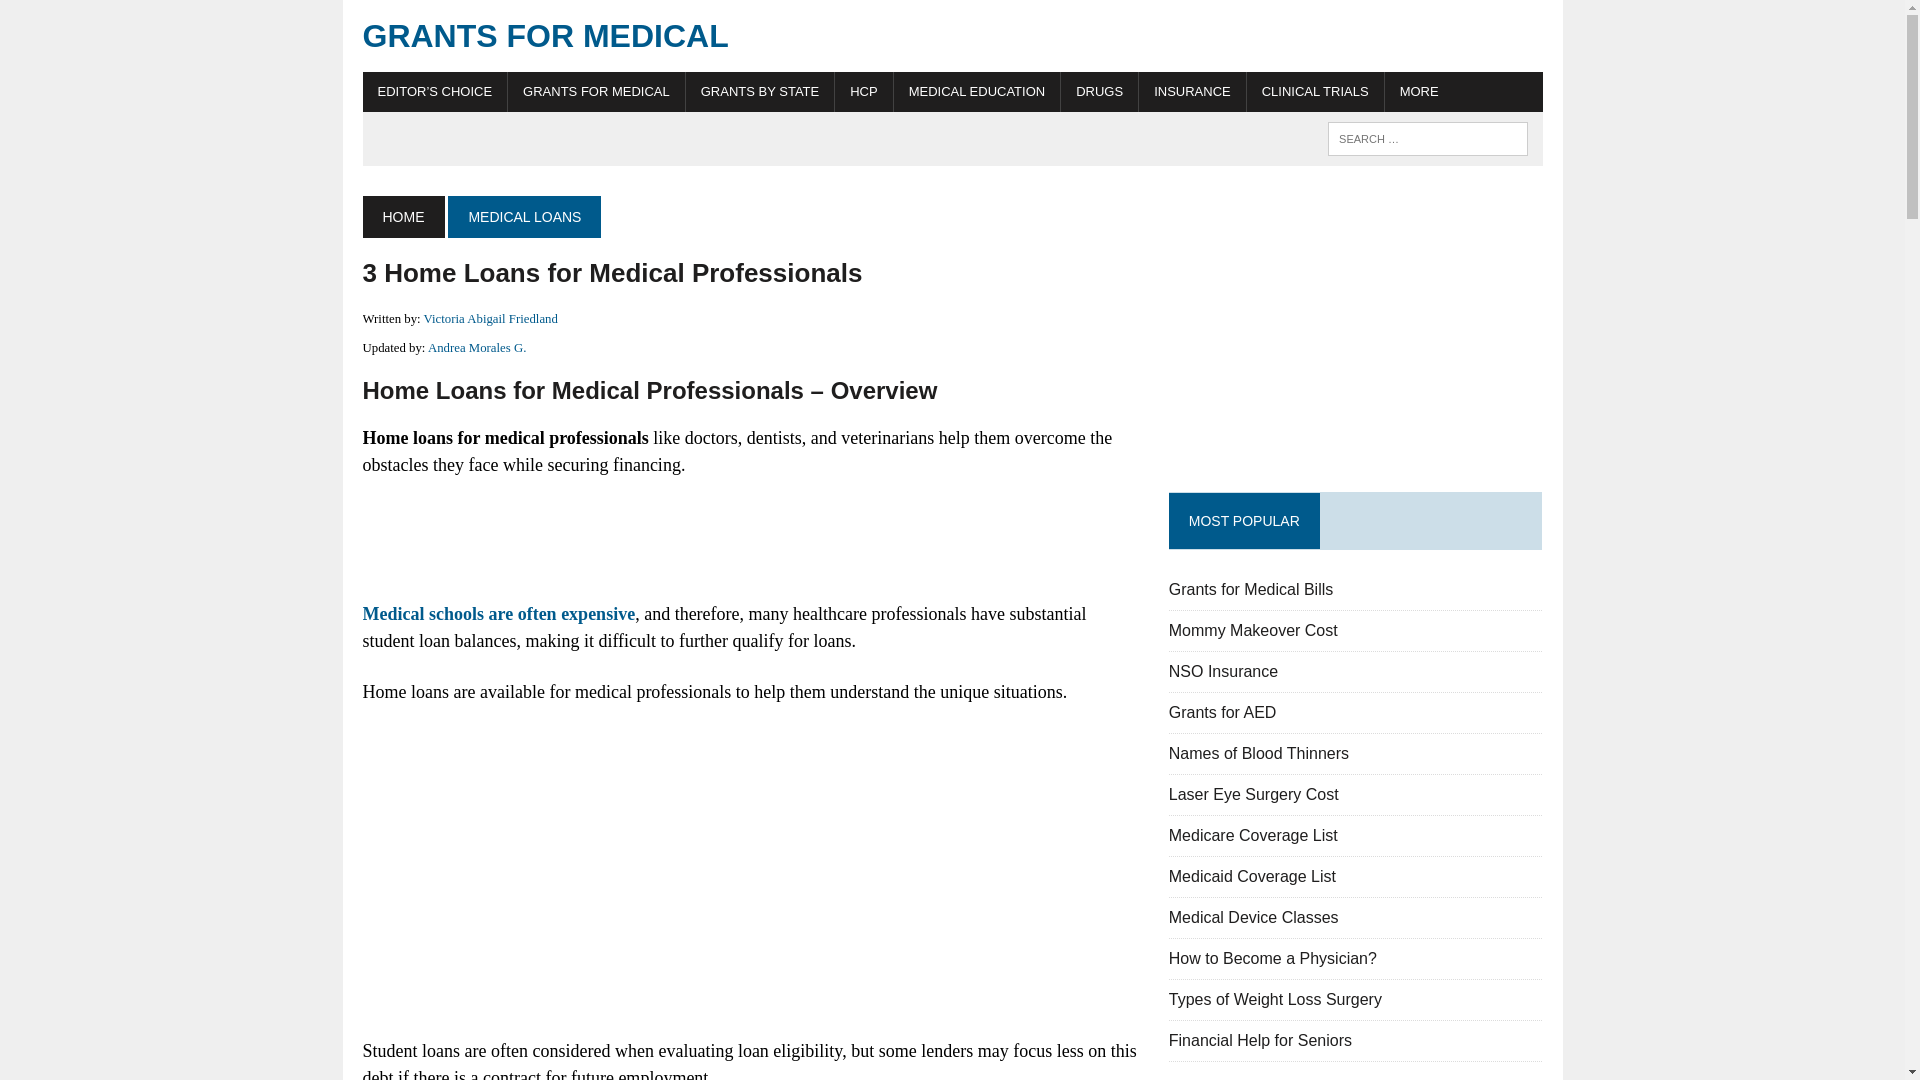 The height and width of the screenshot is (1080, 1920). What do you see at coordinates (952, 36) in the screenshot?
I see `GRANTS FOR MEDICAL` at bounding box center [952, 36].